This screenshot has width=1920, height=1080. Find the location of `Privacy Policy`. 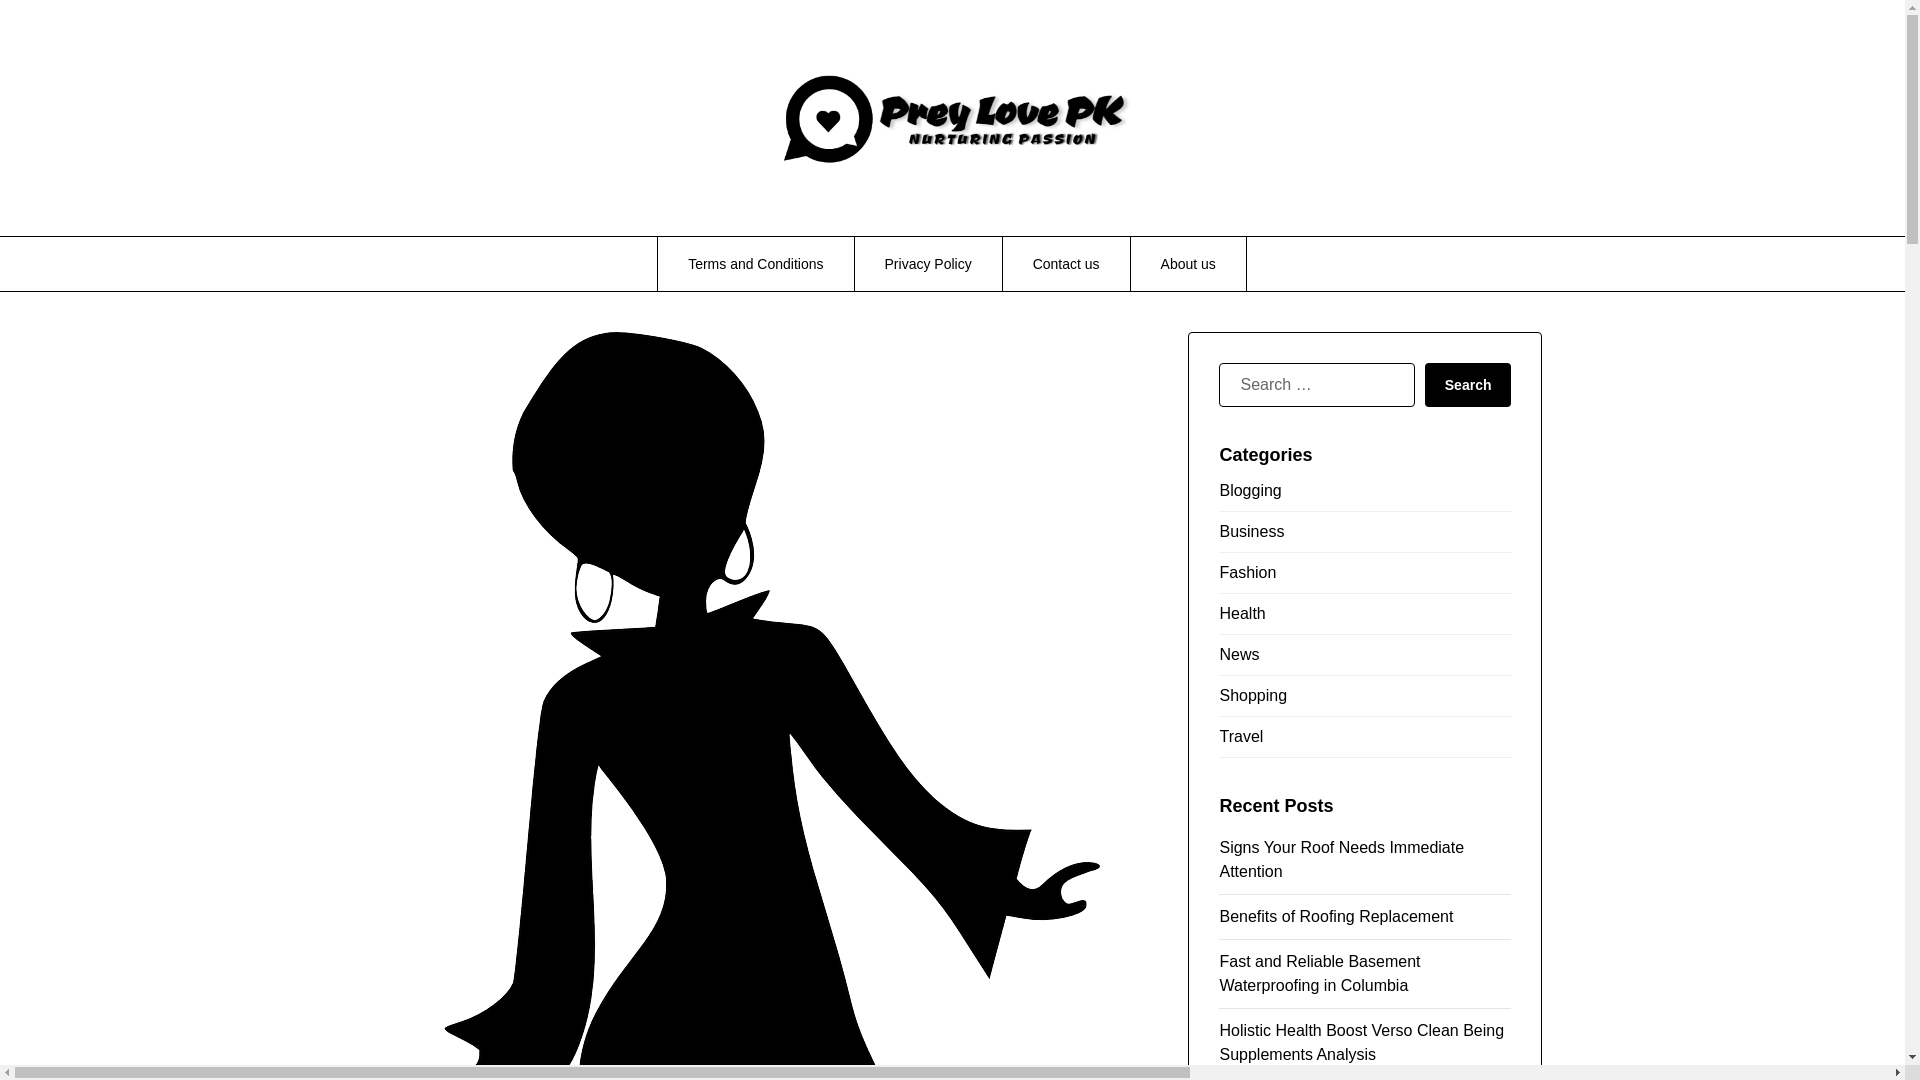

Privacy Policy is located at coordinates (928, 263).